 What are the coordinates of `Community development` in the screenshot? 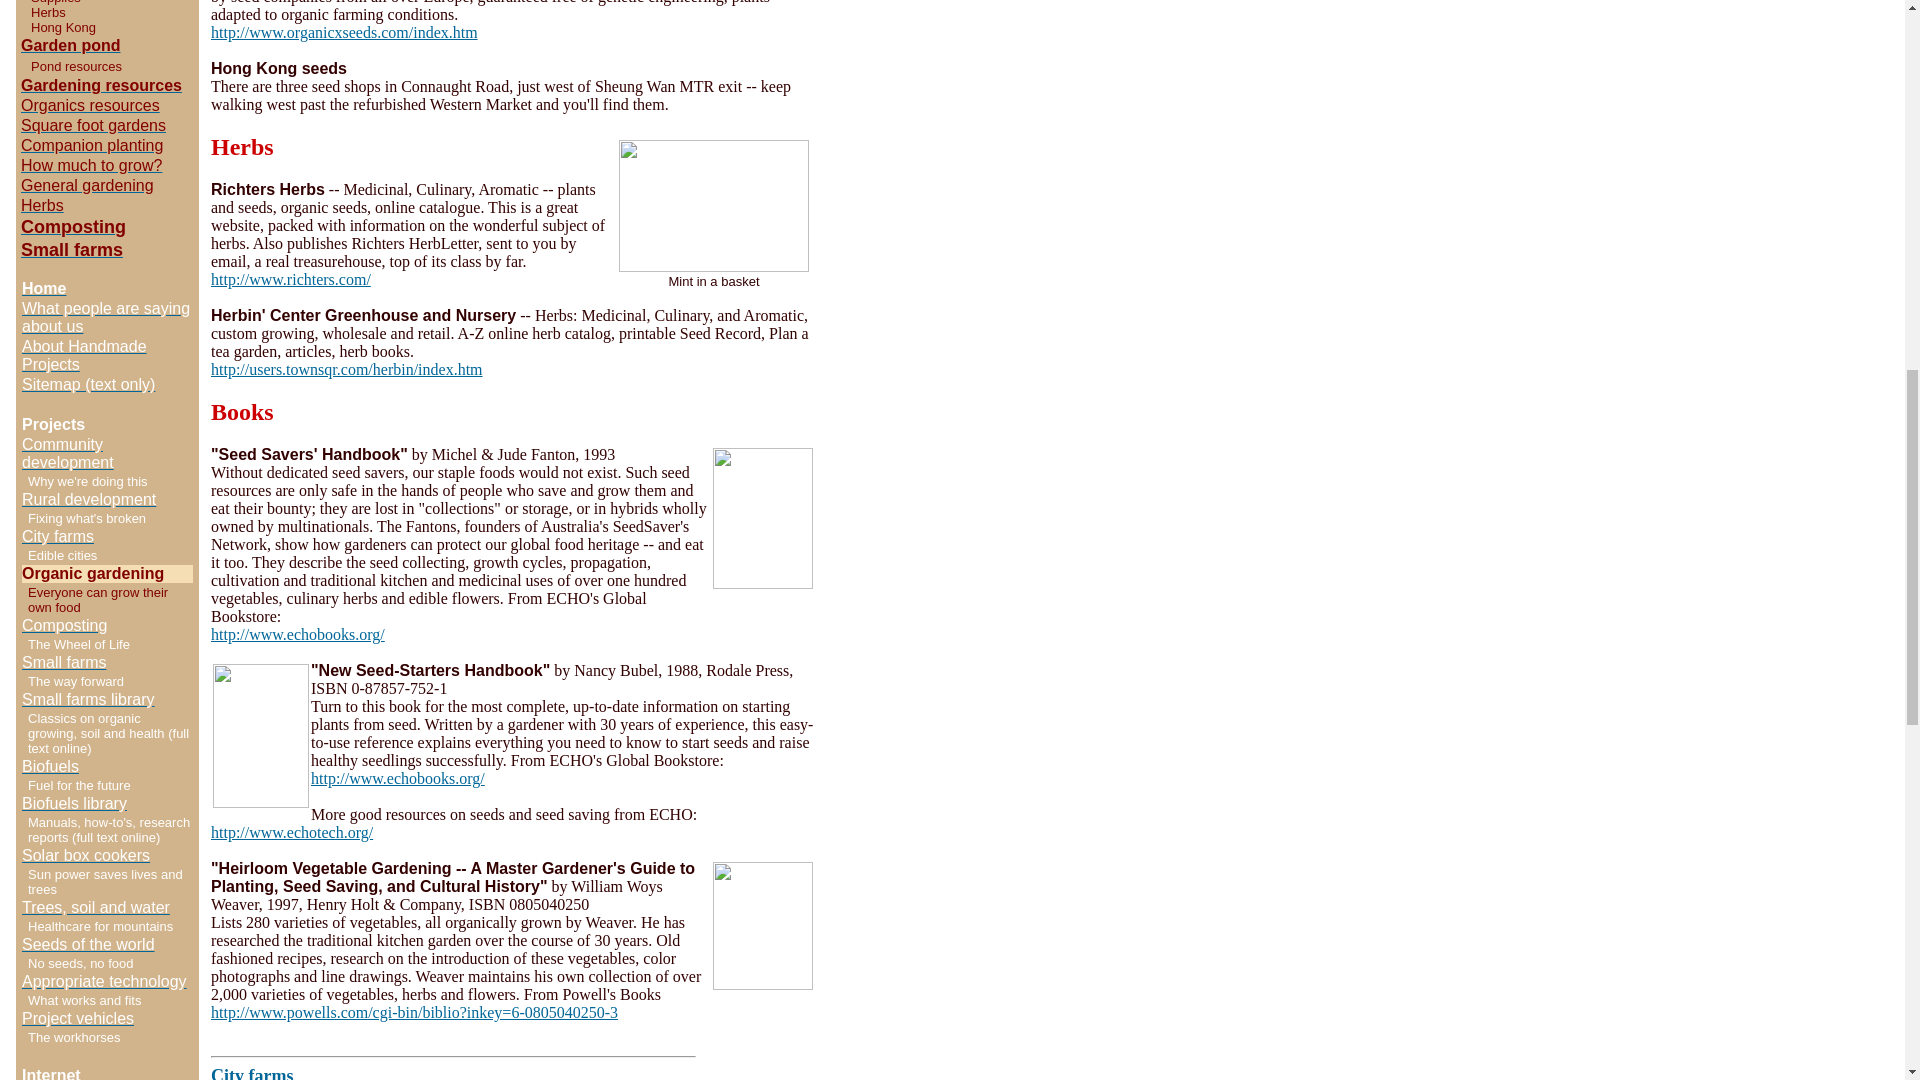 It's located at (67, 453).